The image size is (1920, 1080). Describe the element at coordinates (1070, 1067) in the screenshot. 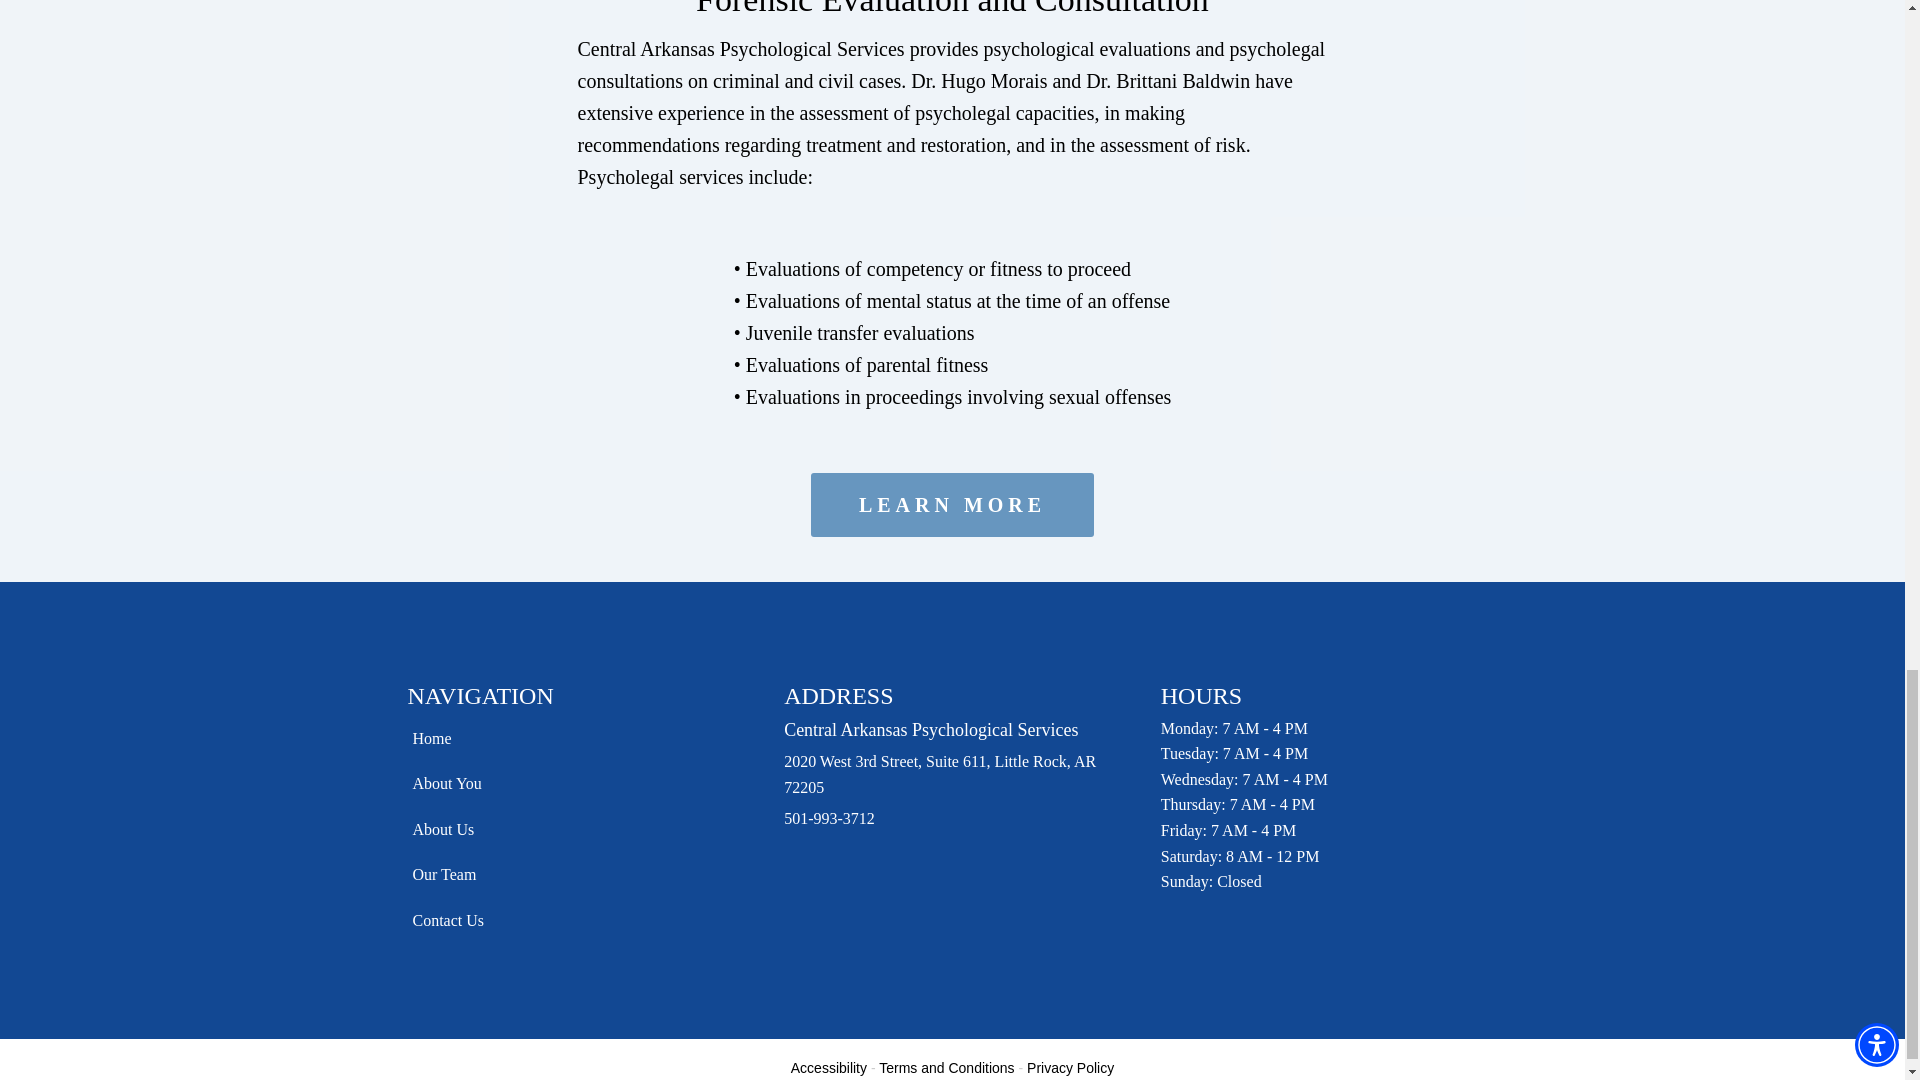

I see `Privacy Policy` at that location.